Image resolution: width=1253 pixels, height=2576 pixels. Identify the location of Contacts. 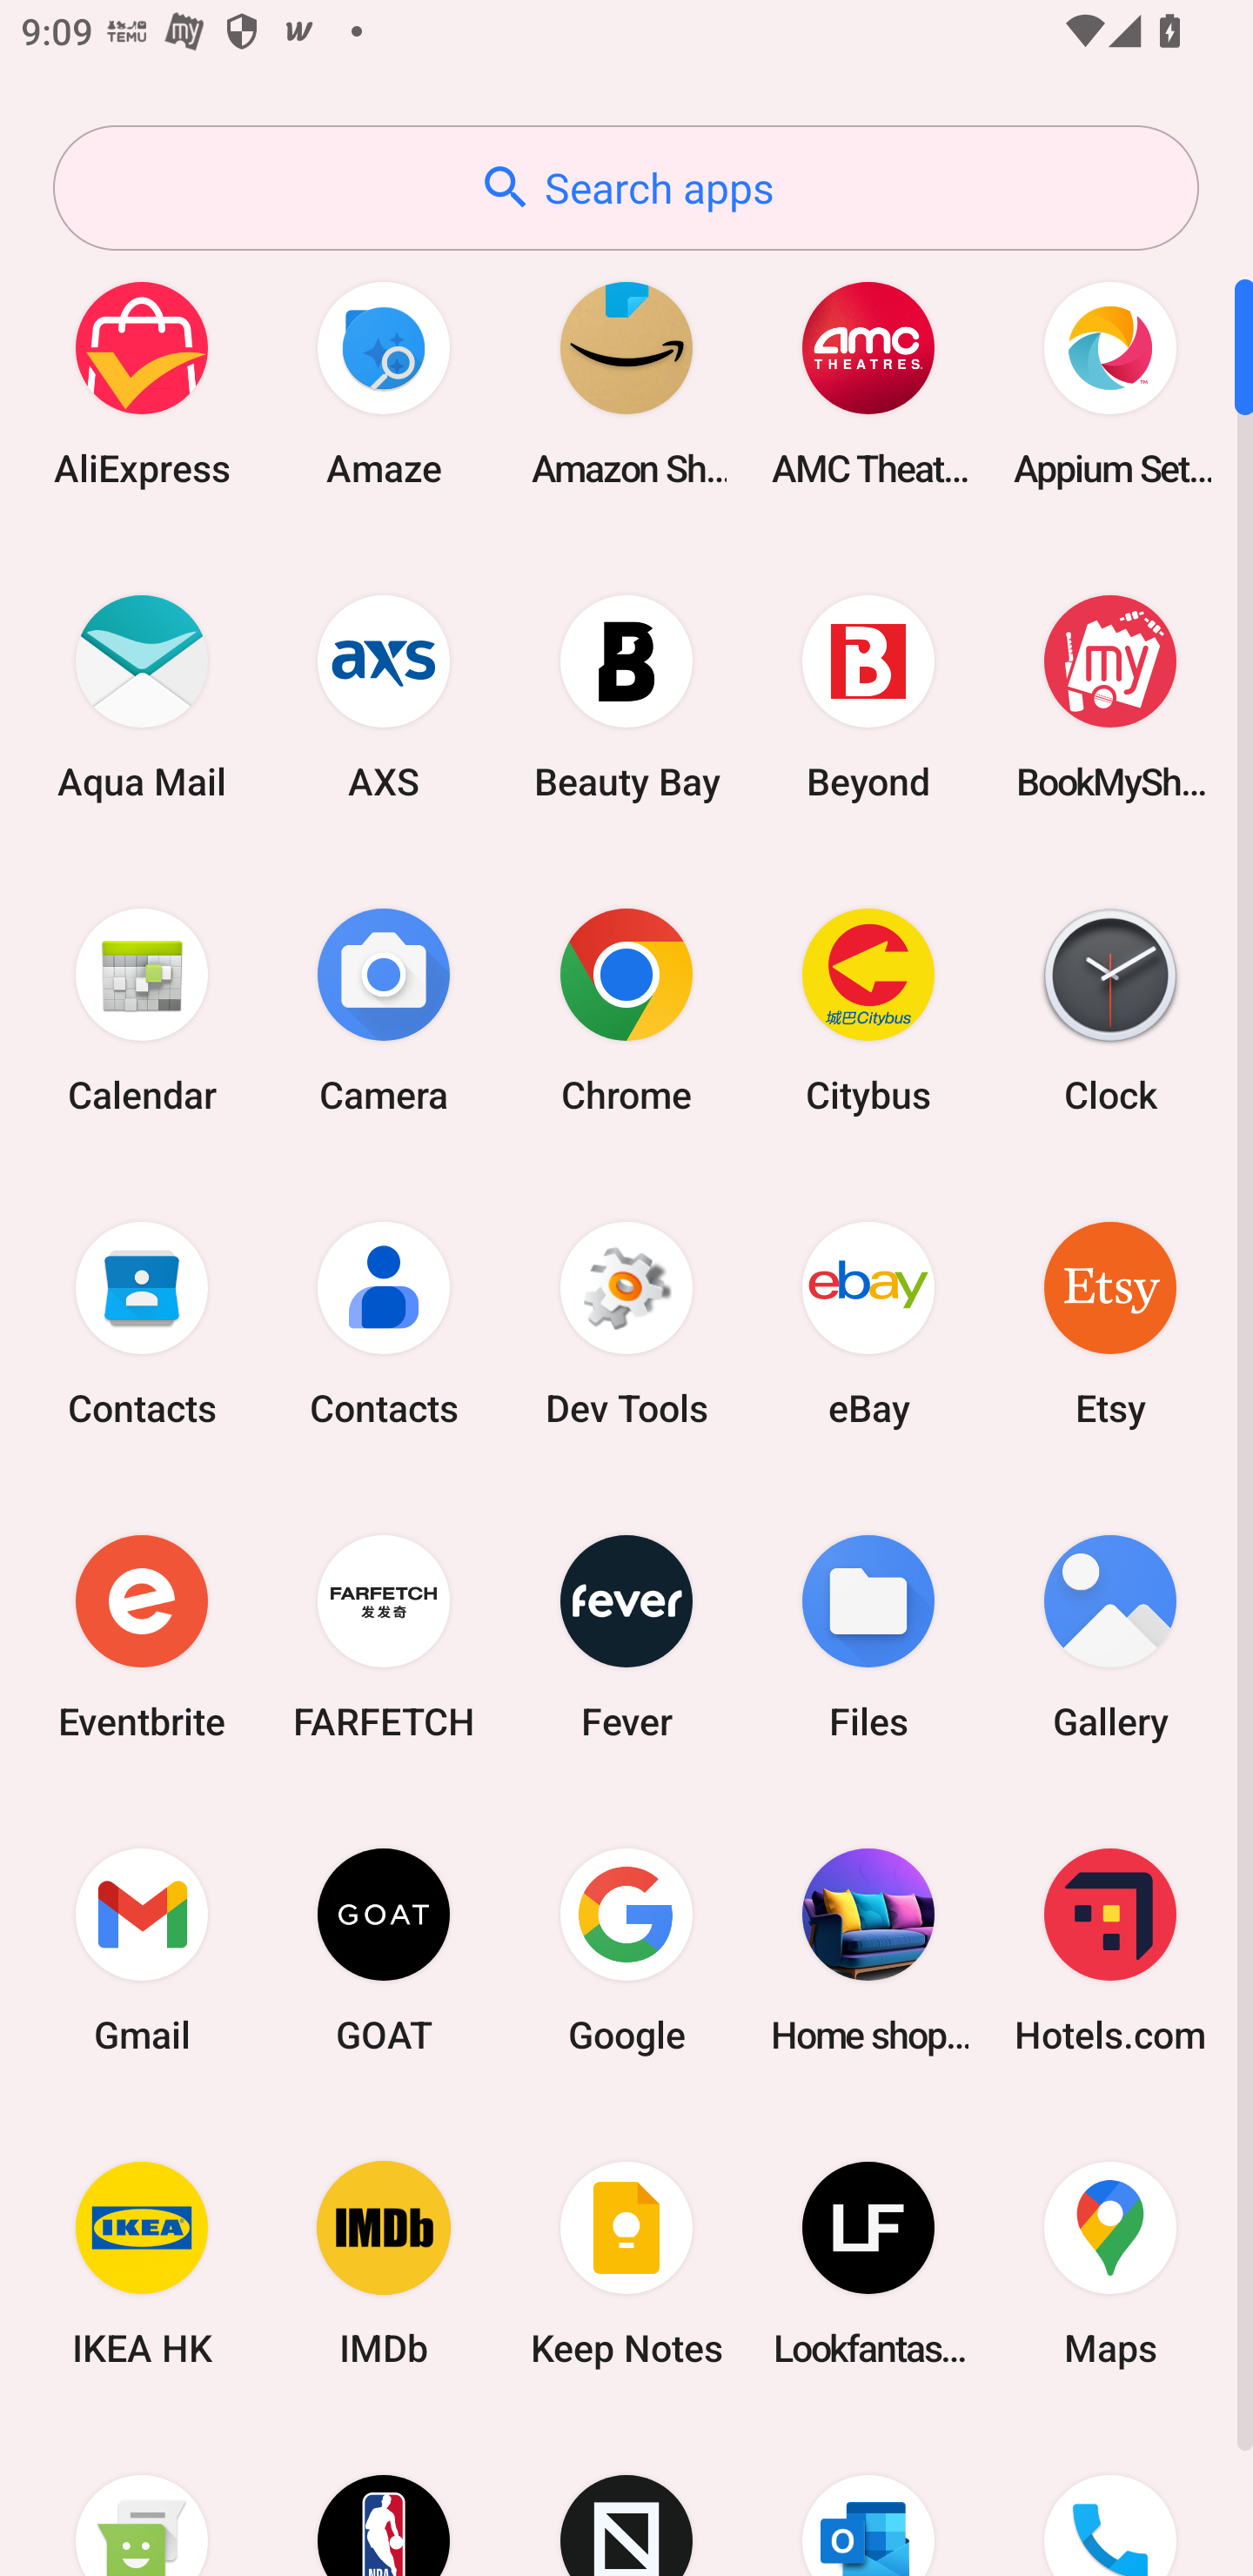
(142, 1323).